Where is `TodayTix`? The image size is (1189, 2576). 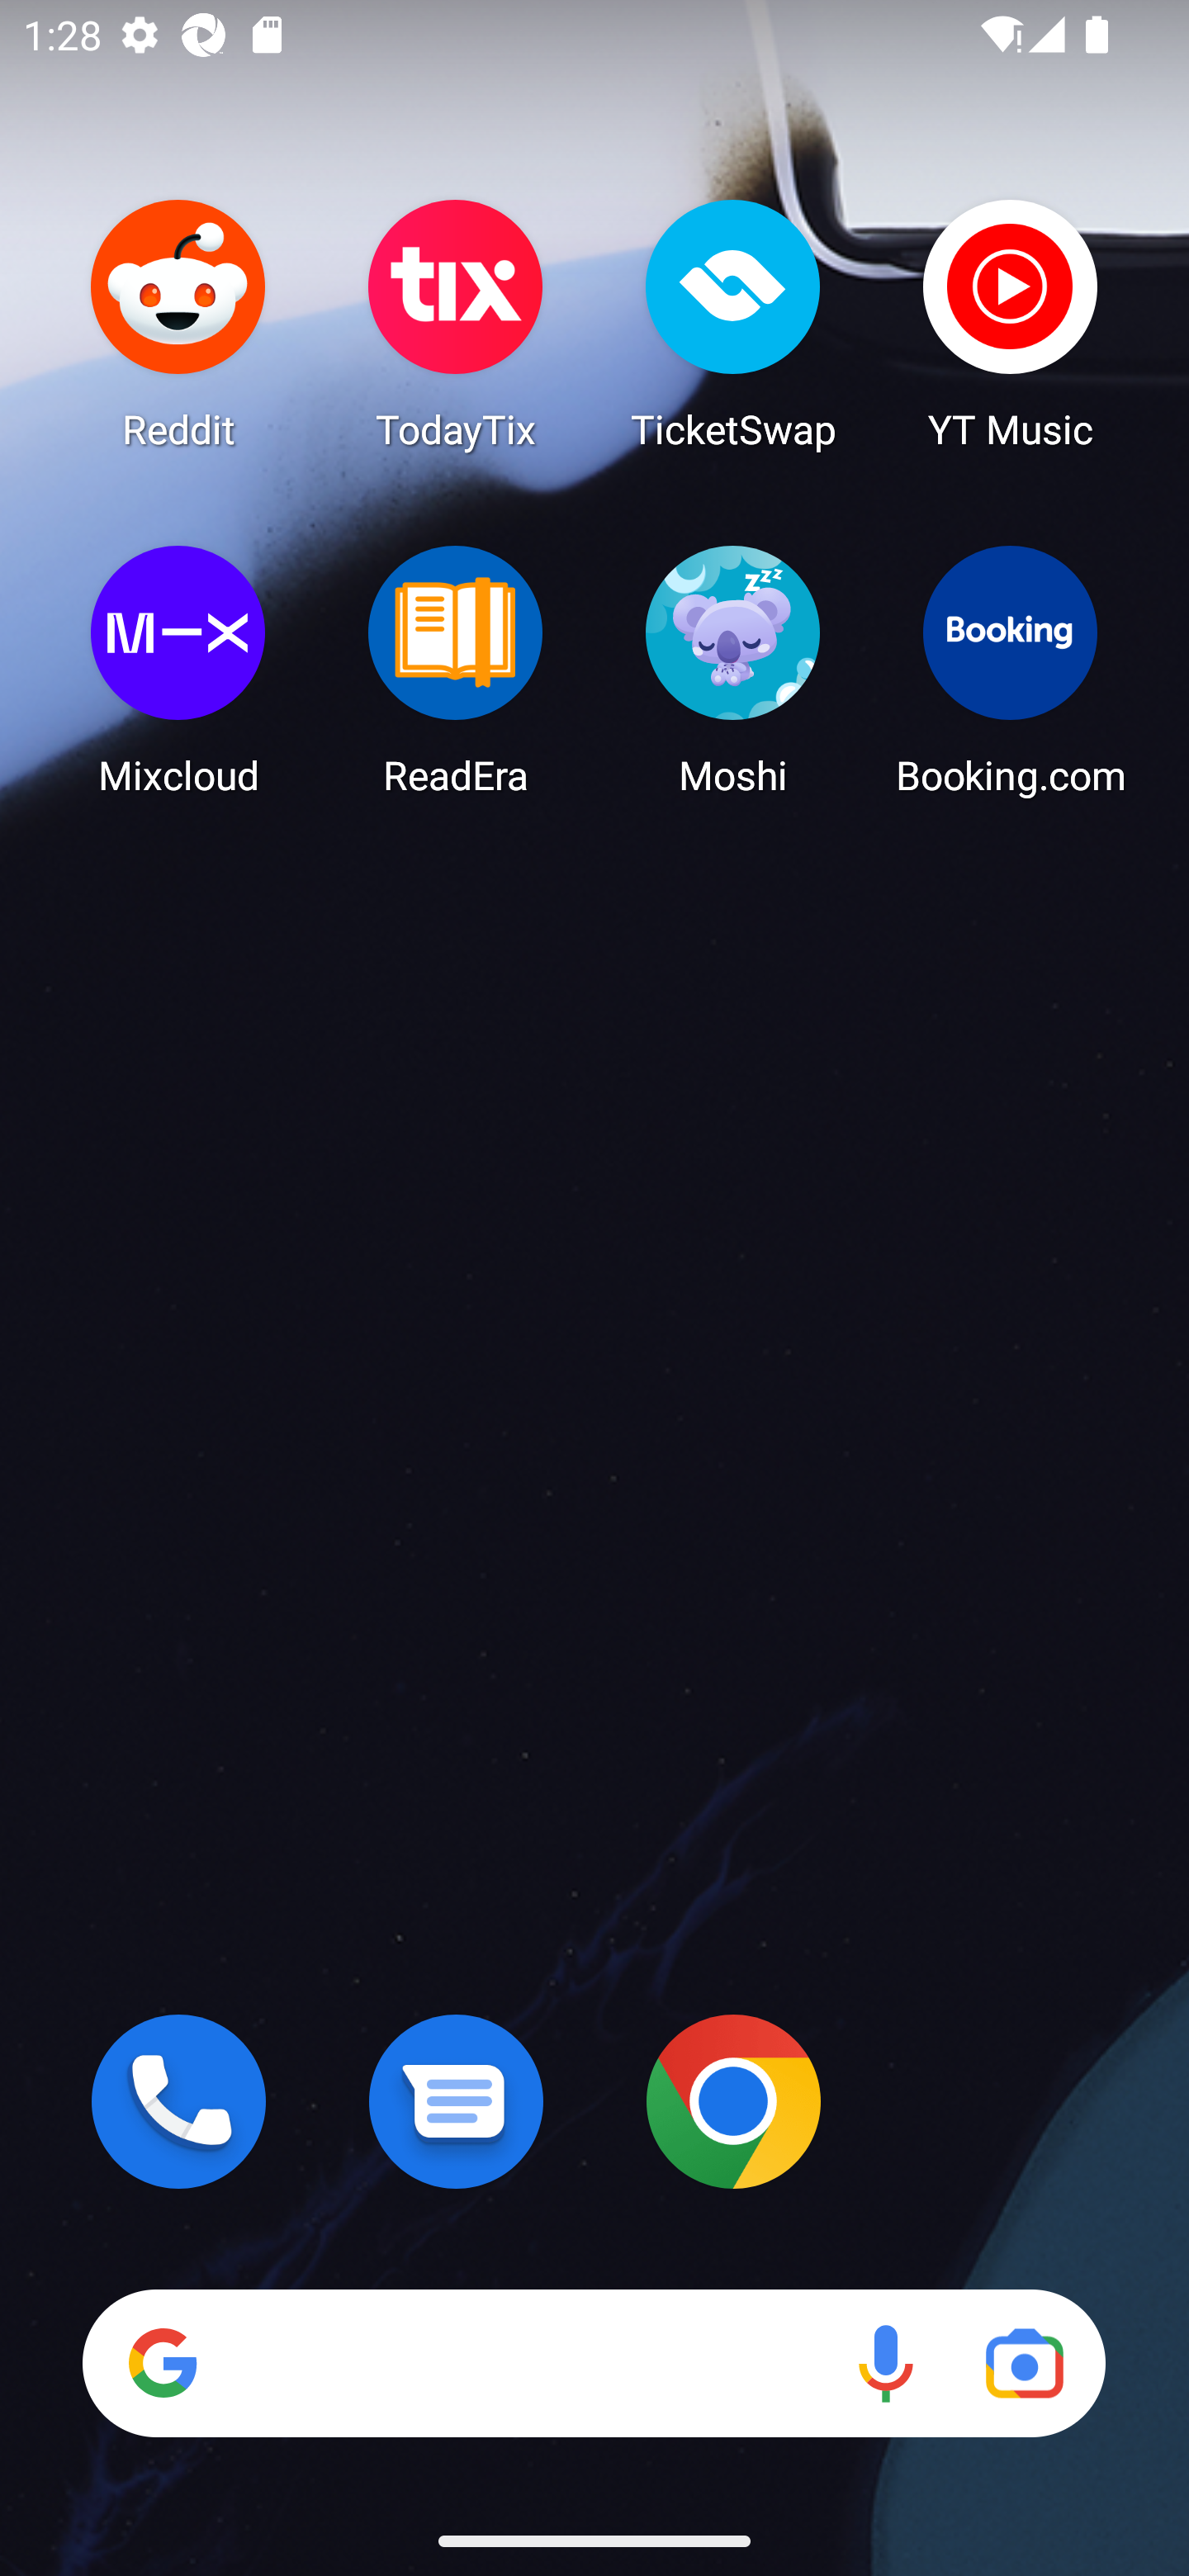
TodayTix is located at coordinates (456, 324).